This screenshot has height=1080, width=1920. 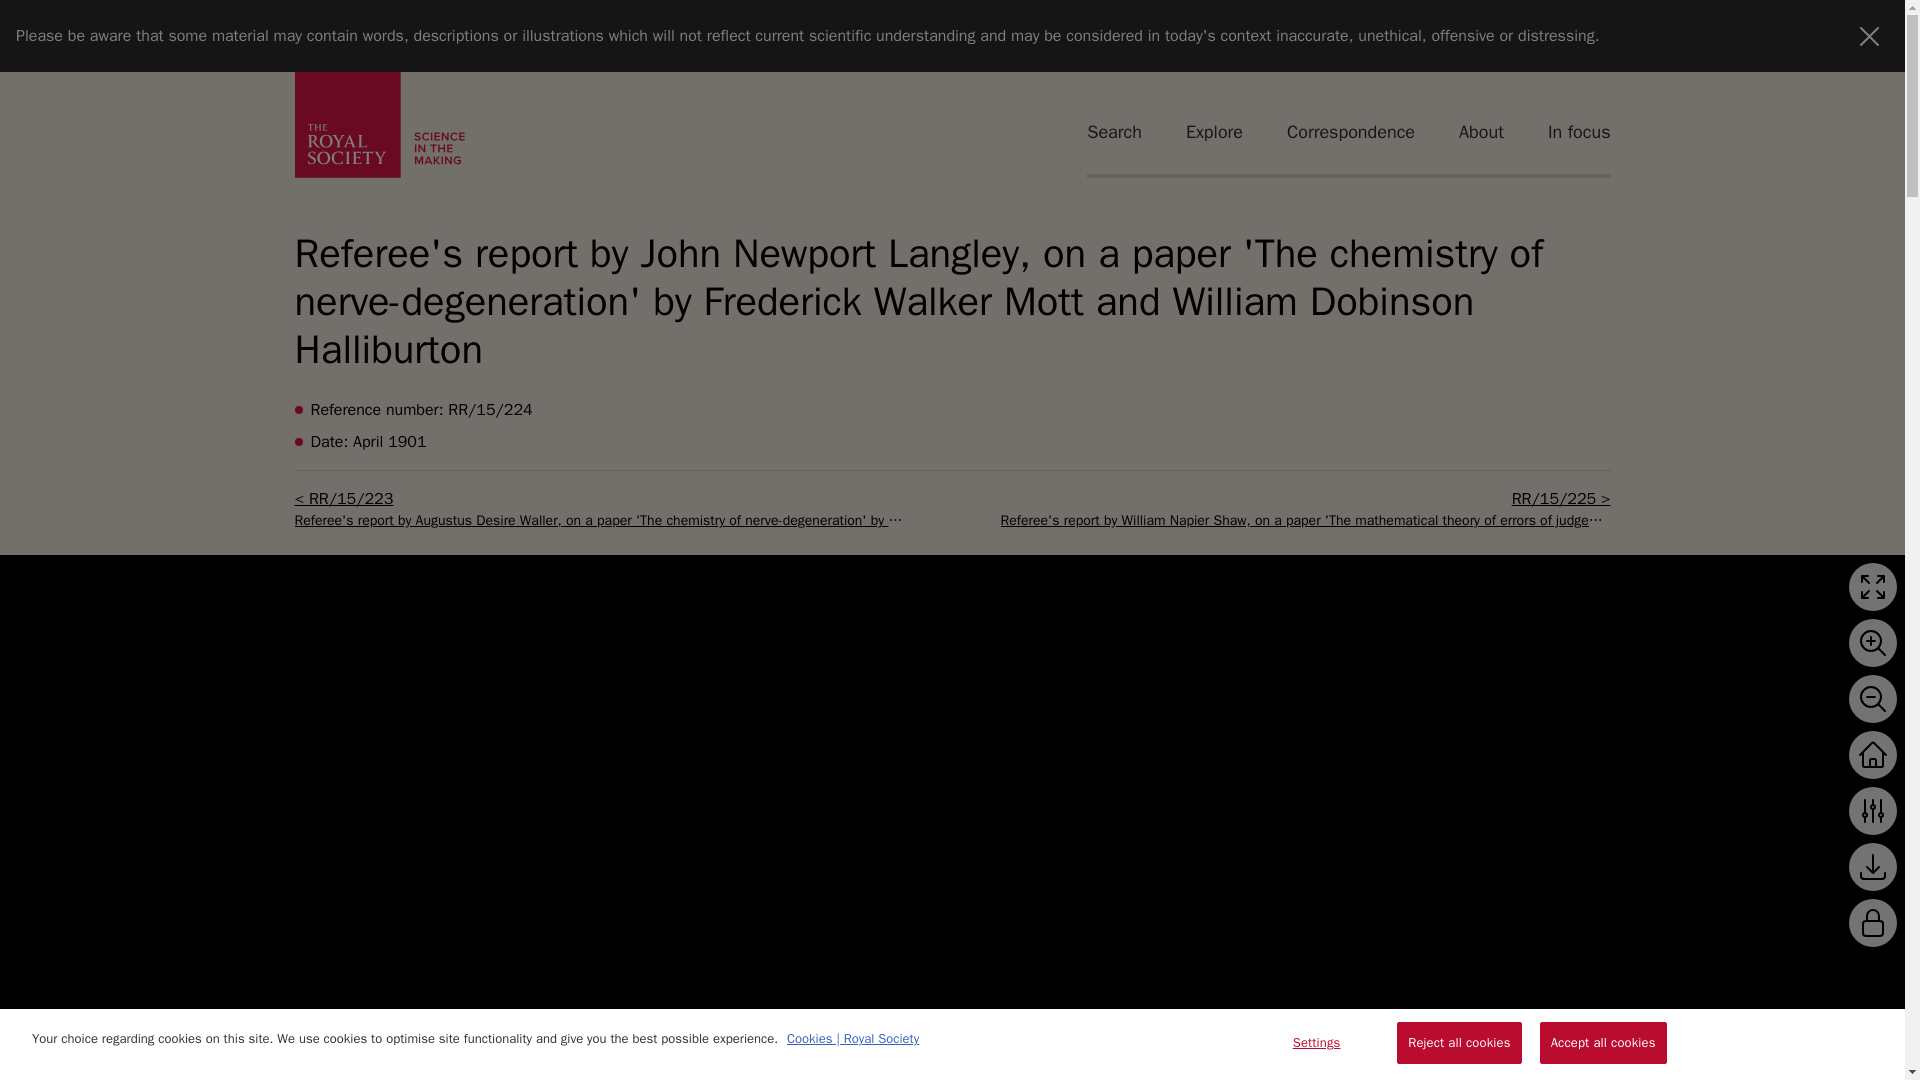 What do you see at coordinates (1872, 698) in the screenshot?
I see `Zoom out` at bounding box center [1872, 698].